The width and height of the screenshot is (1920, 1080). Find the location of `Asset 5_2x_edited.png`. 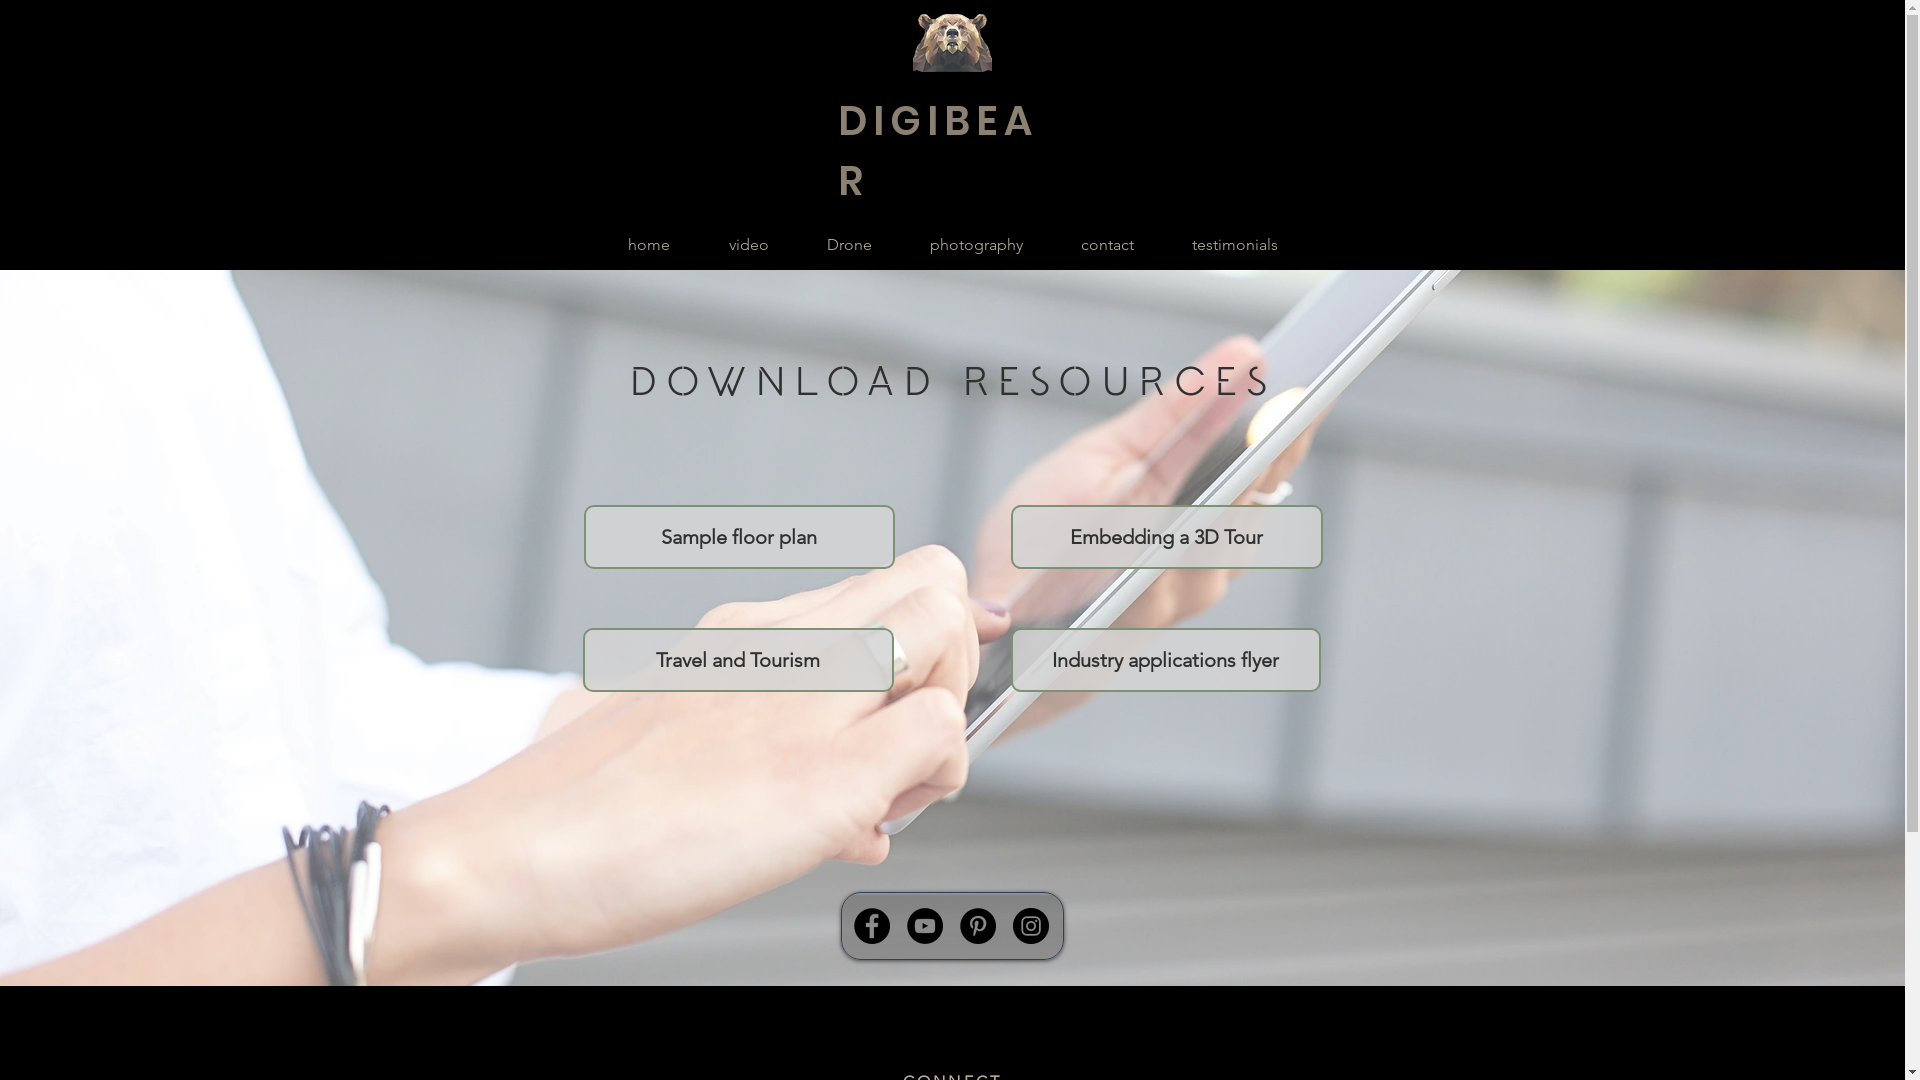

Asset 5_2x_edited.png is located at coordinates (952, 43).